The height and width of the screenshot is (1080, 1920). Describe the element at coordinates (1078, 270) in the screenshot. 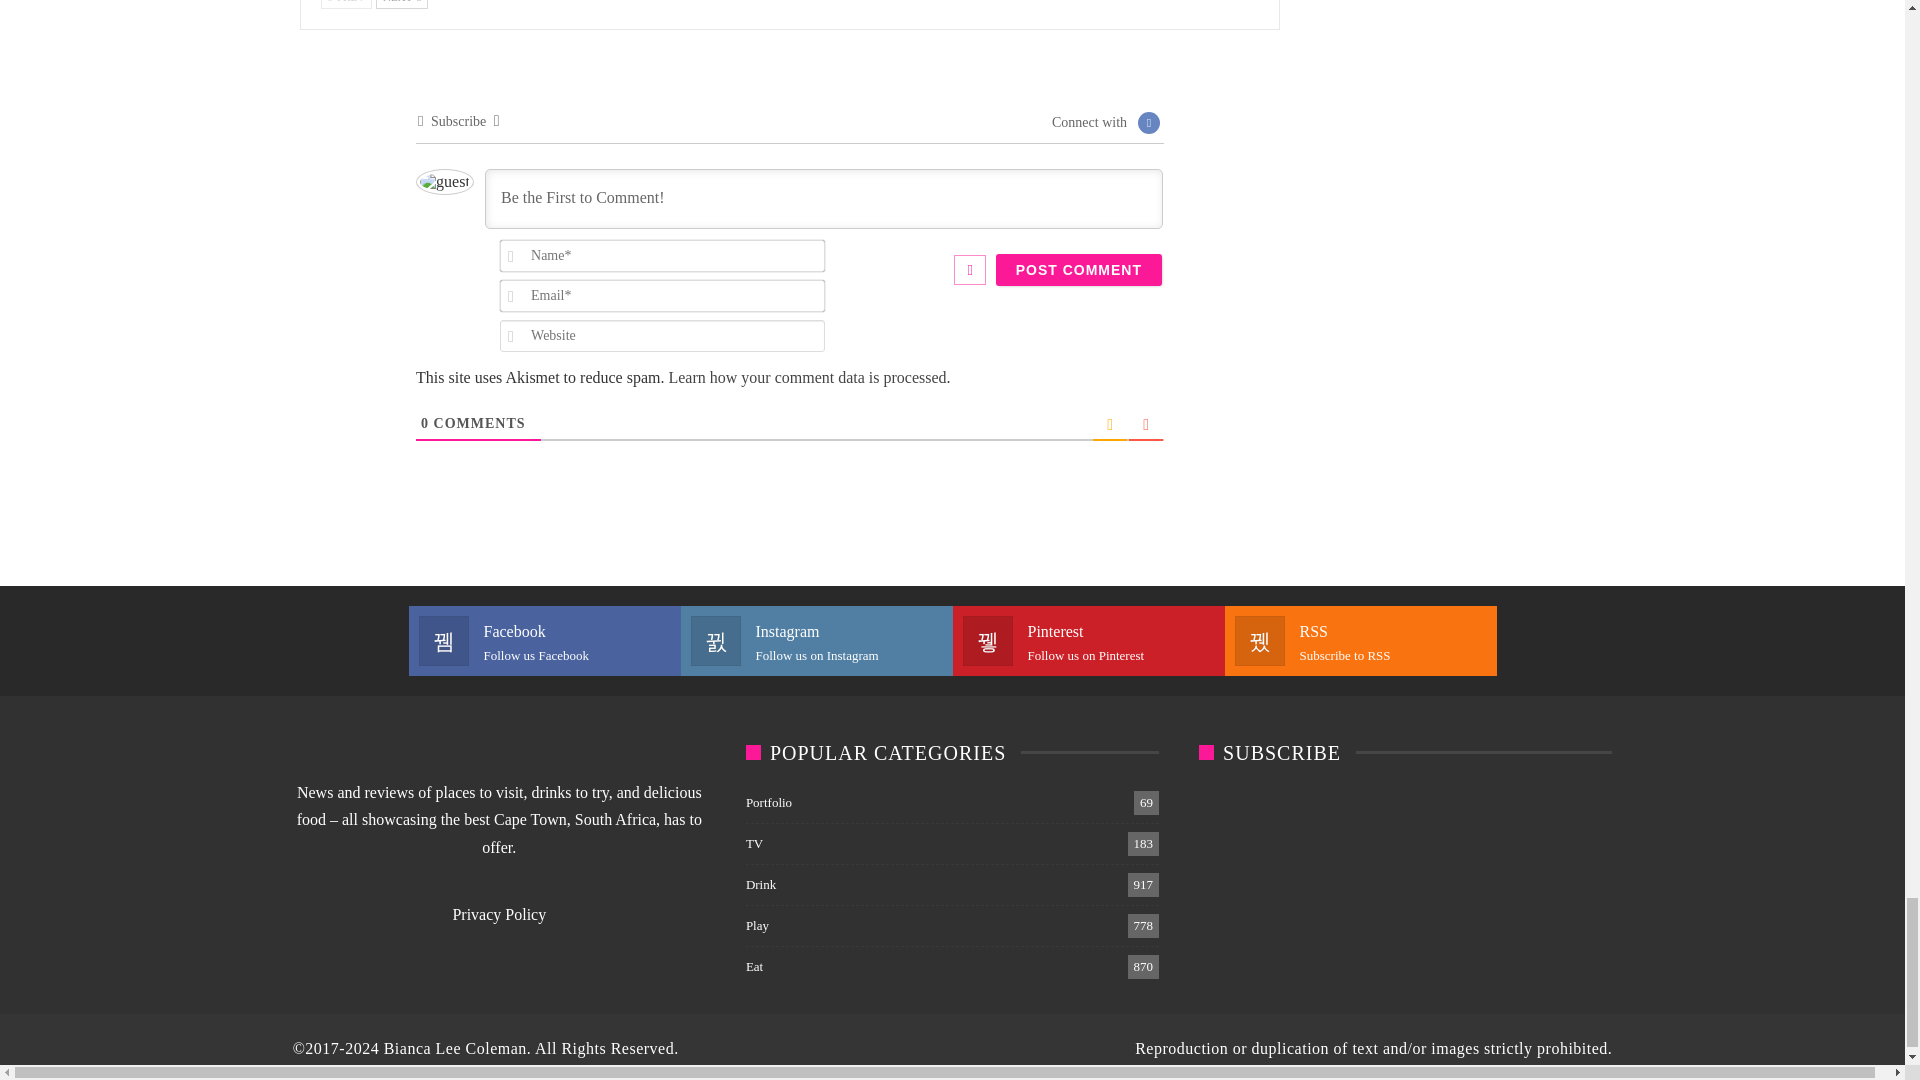

I see `Post Comment` at that location.